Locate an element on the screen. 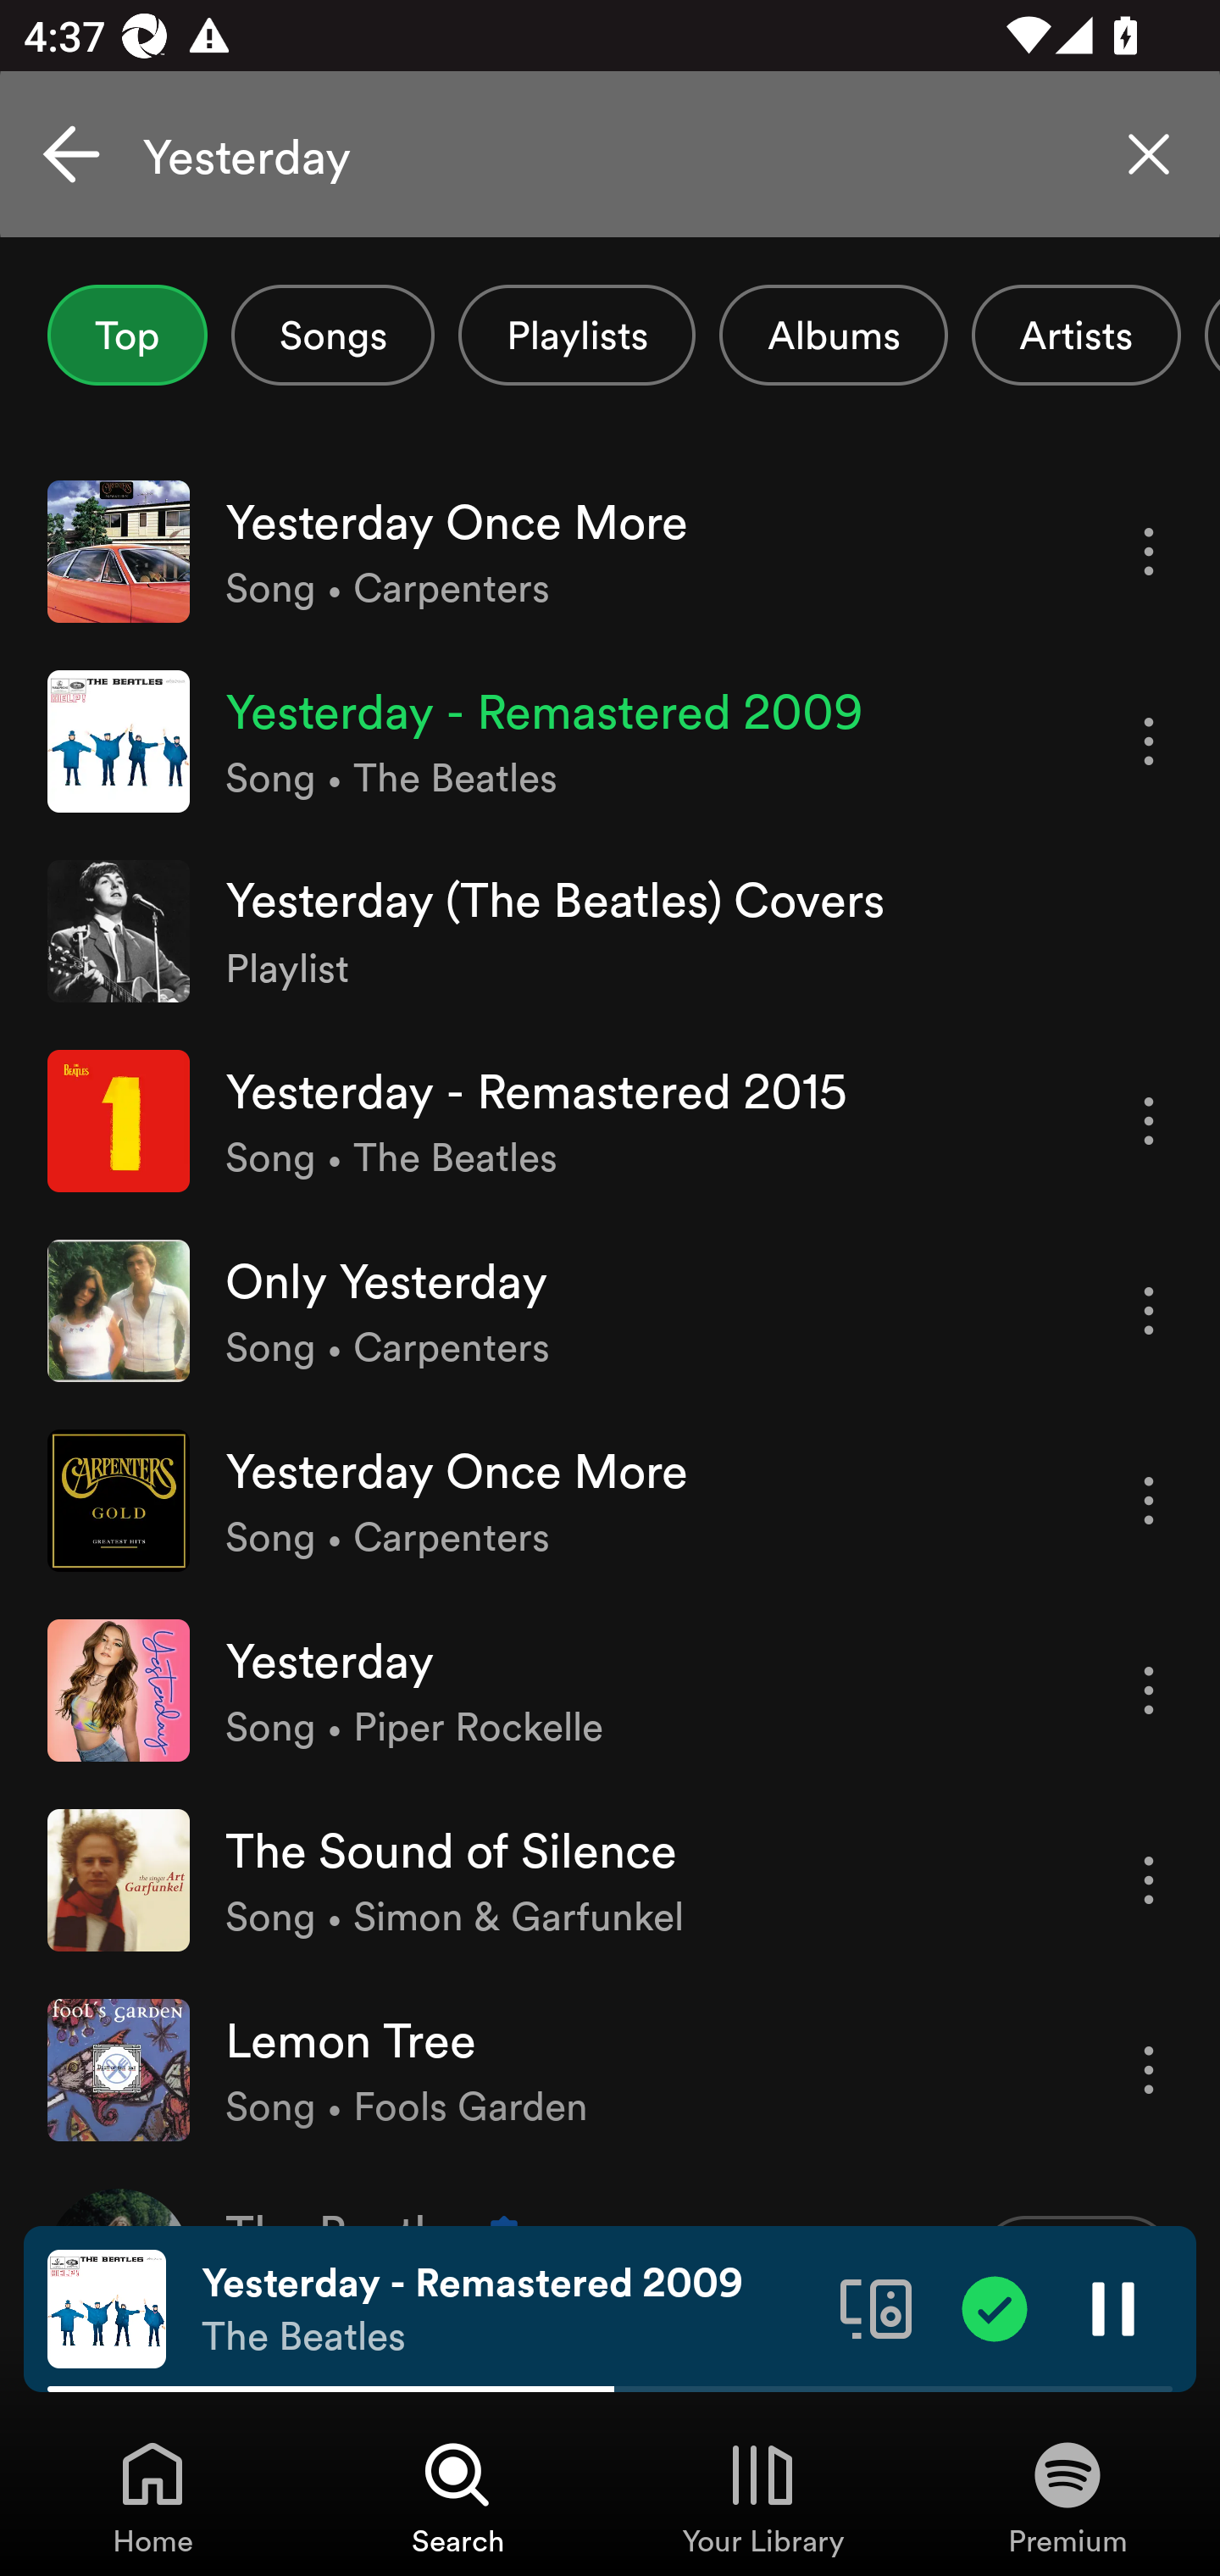  Clear search query is located at coordinates (1149, 154).